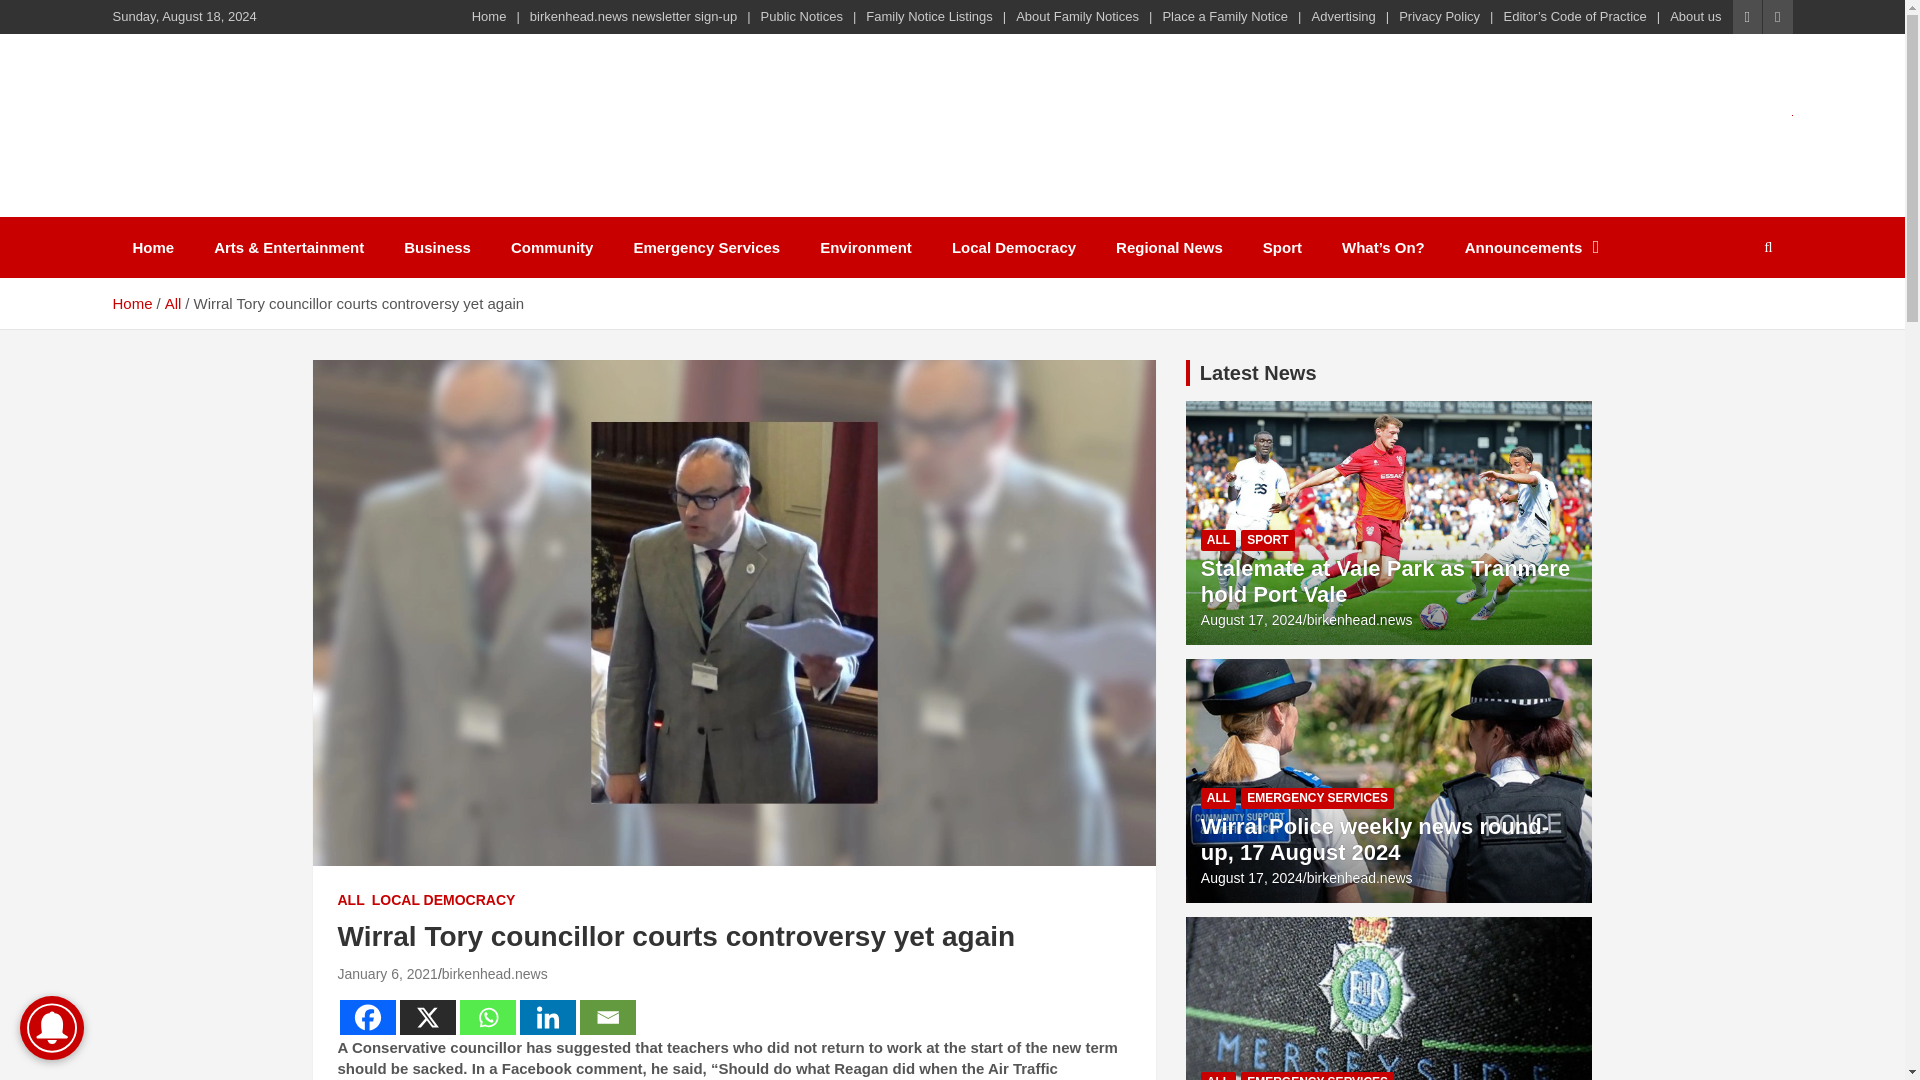 The width and height of the screenshot is (1920, 1080). What do you see at coordinates (494, 973) in the screenshot?
I see `birkenhead.news` at bounding box center [494, 973].